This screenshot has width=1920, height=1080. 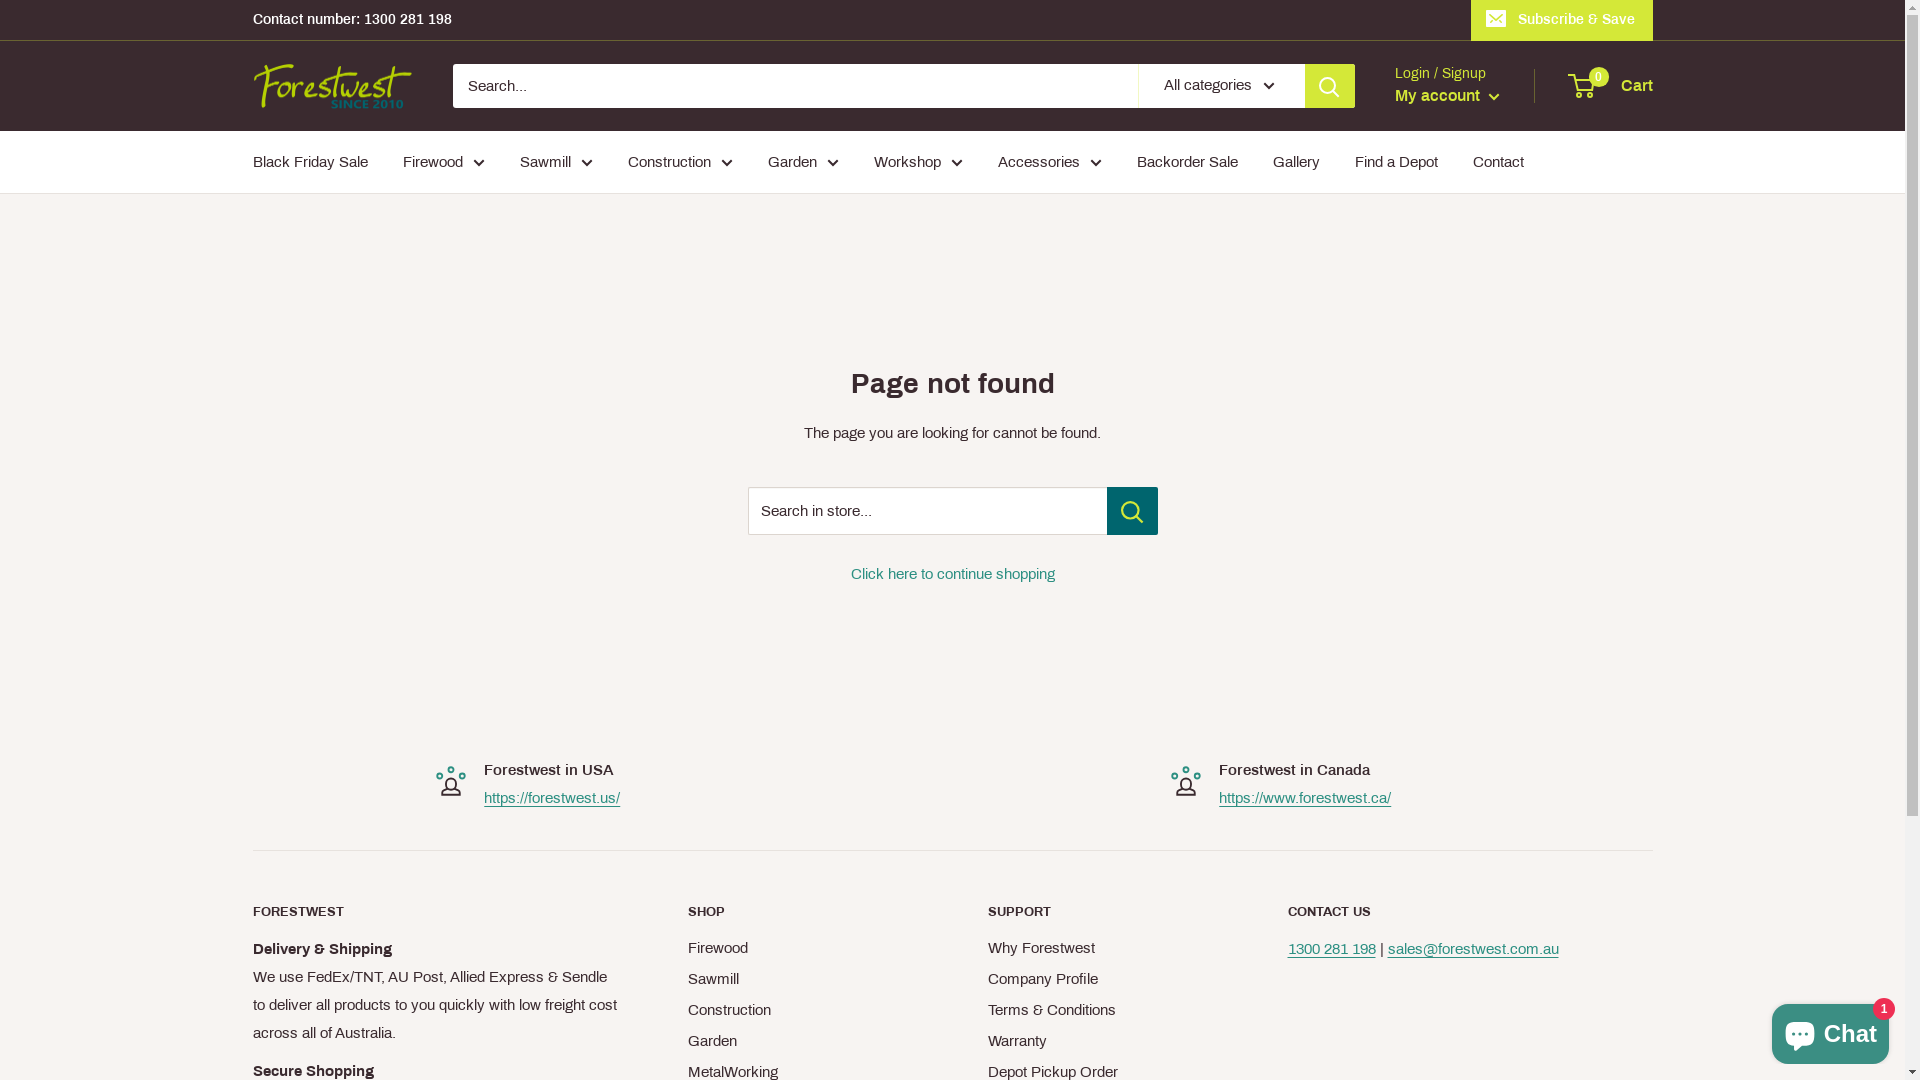 What do you see at coordinates (552, 798) in the screenshot?
I see `https://forestwest.us/` at bounding box center [552, 798].